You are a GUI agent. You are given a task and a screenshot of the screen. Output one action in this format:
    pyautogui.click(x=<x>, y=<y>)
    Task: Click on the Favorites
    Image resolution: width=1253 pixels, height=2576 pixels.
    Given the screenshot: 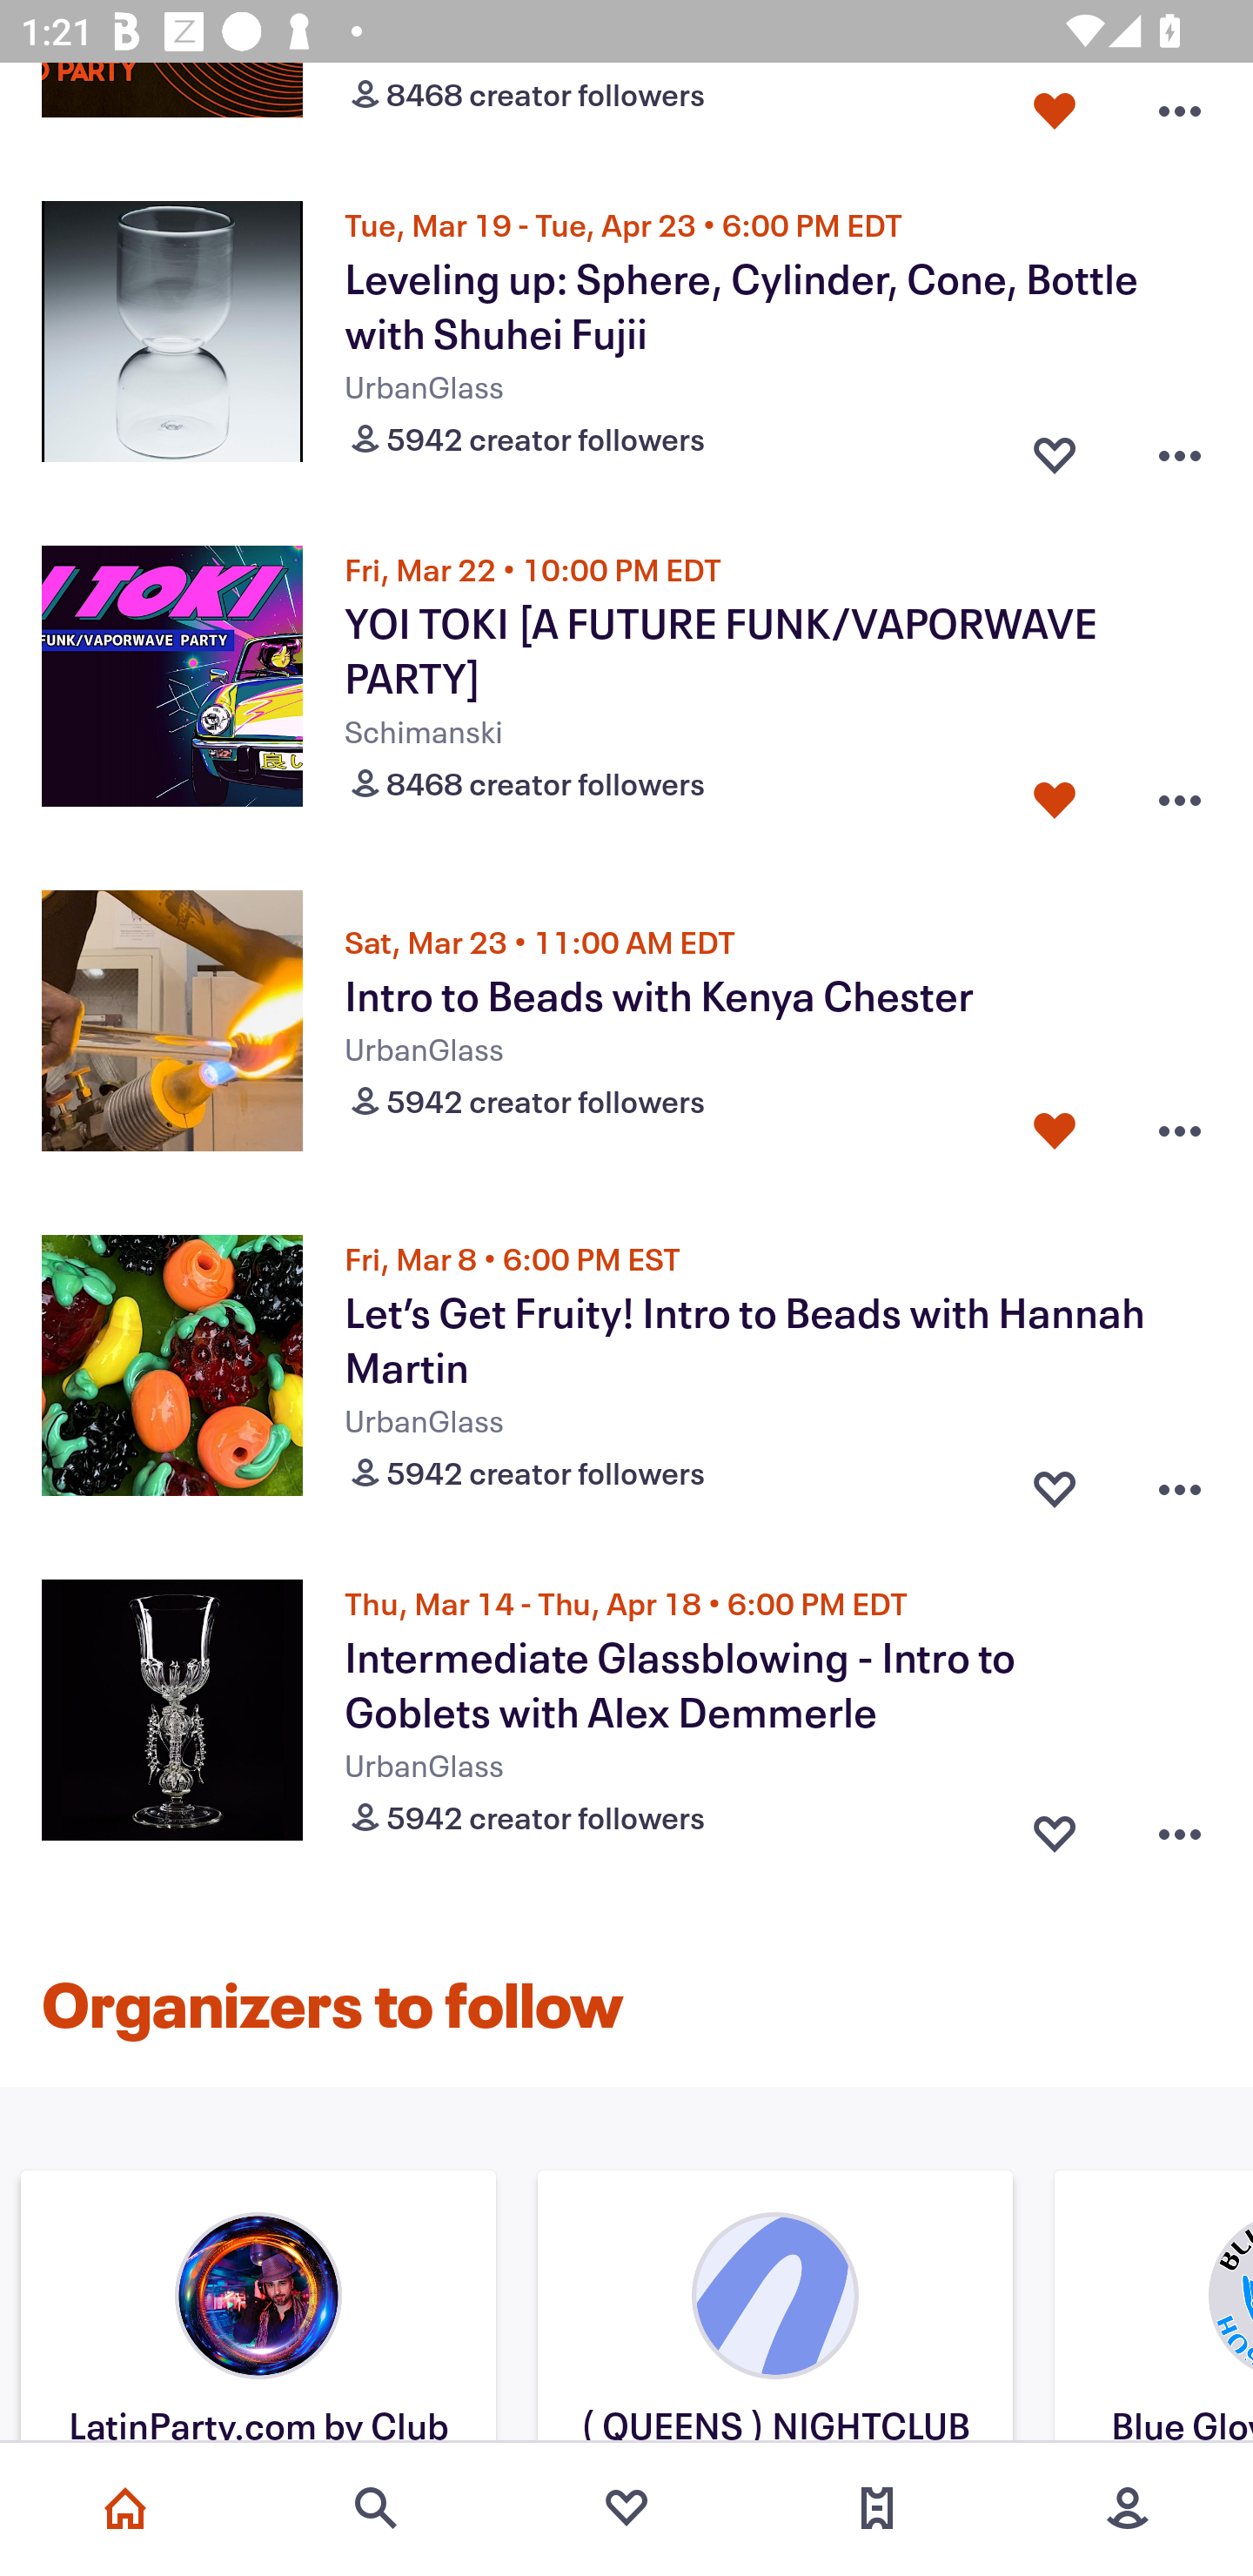 What is the action you would take?
    pyautogui.click(x=626, y=2508)
    